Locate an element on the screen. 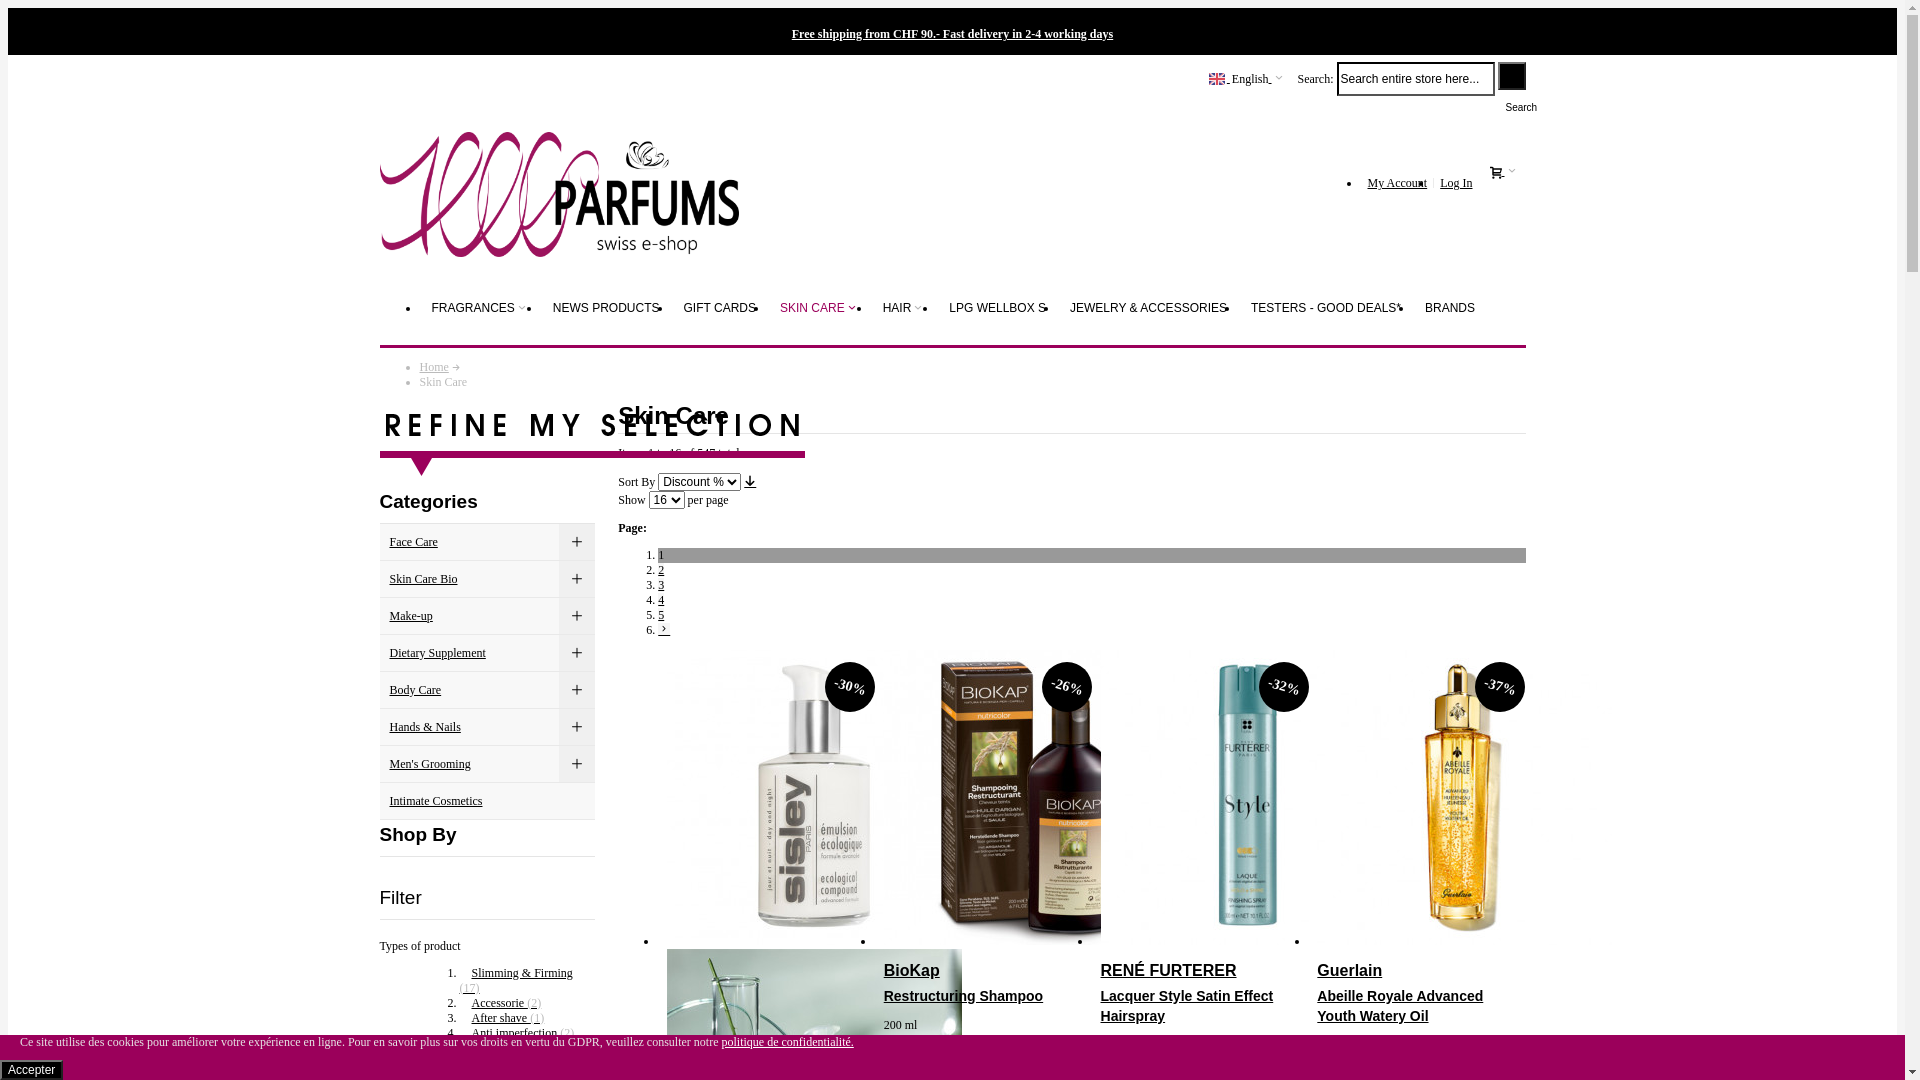  BRANDS is located at coordinates (1450, 308).